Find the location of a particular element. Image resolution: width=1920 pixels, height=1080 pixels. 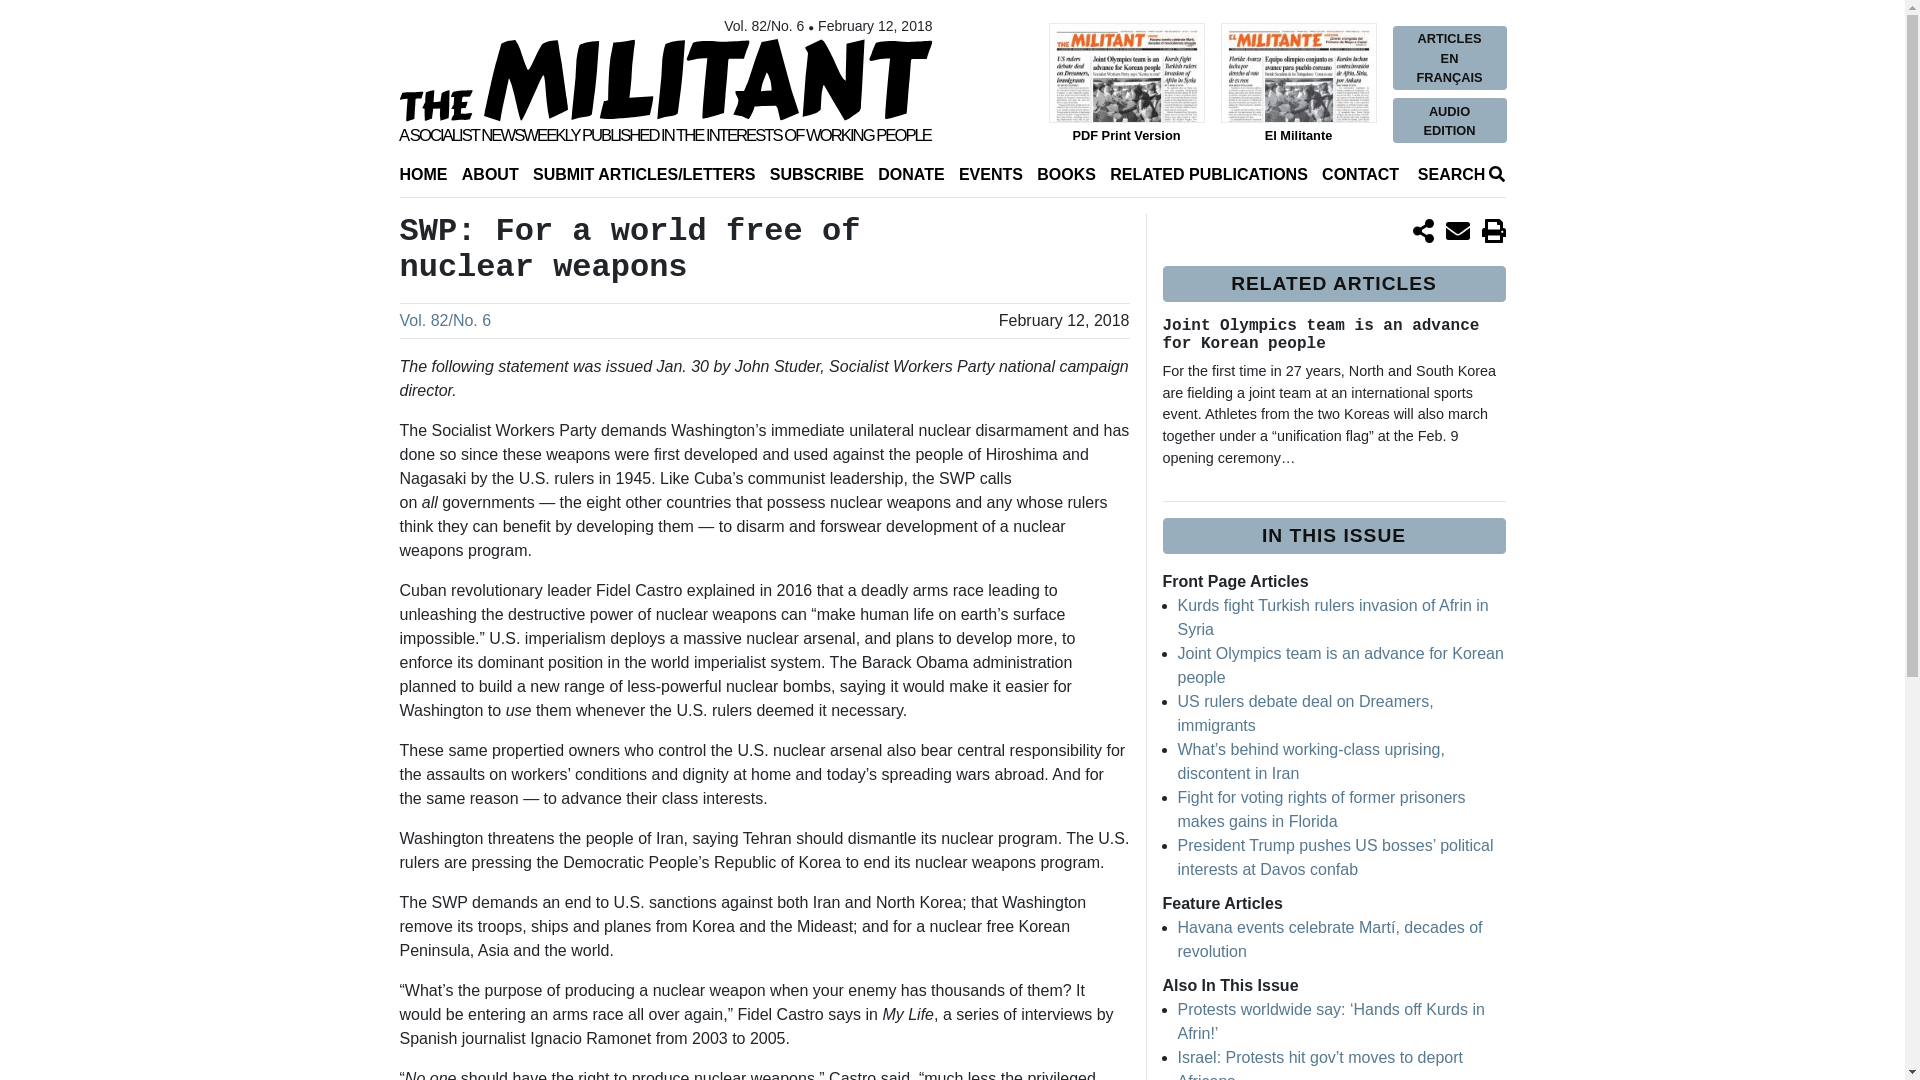

Joint Olympics team is an advance for Korean people is located at coordinates (1340, 664).